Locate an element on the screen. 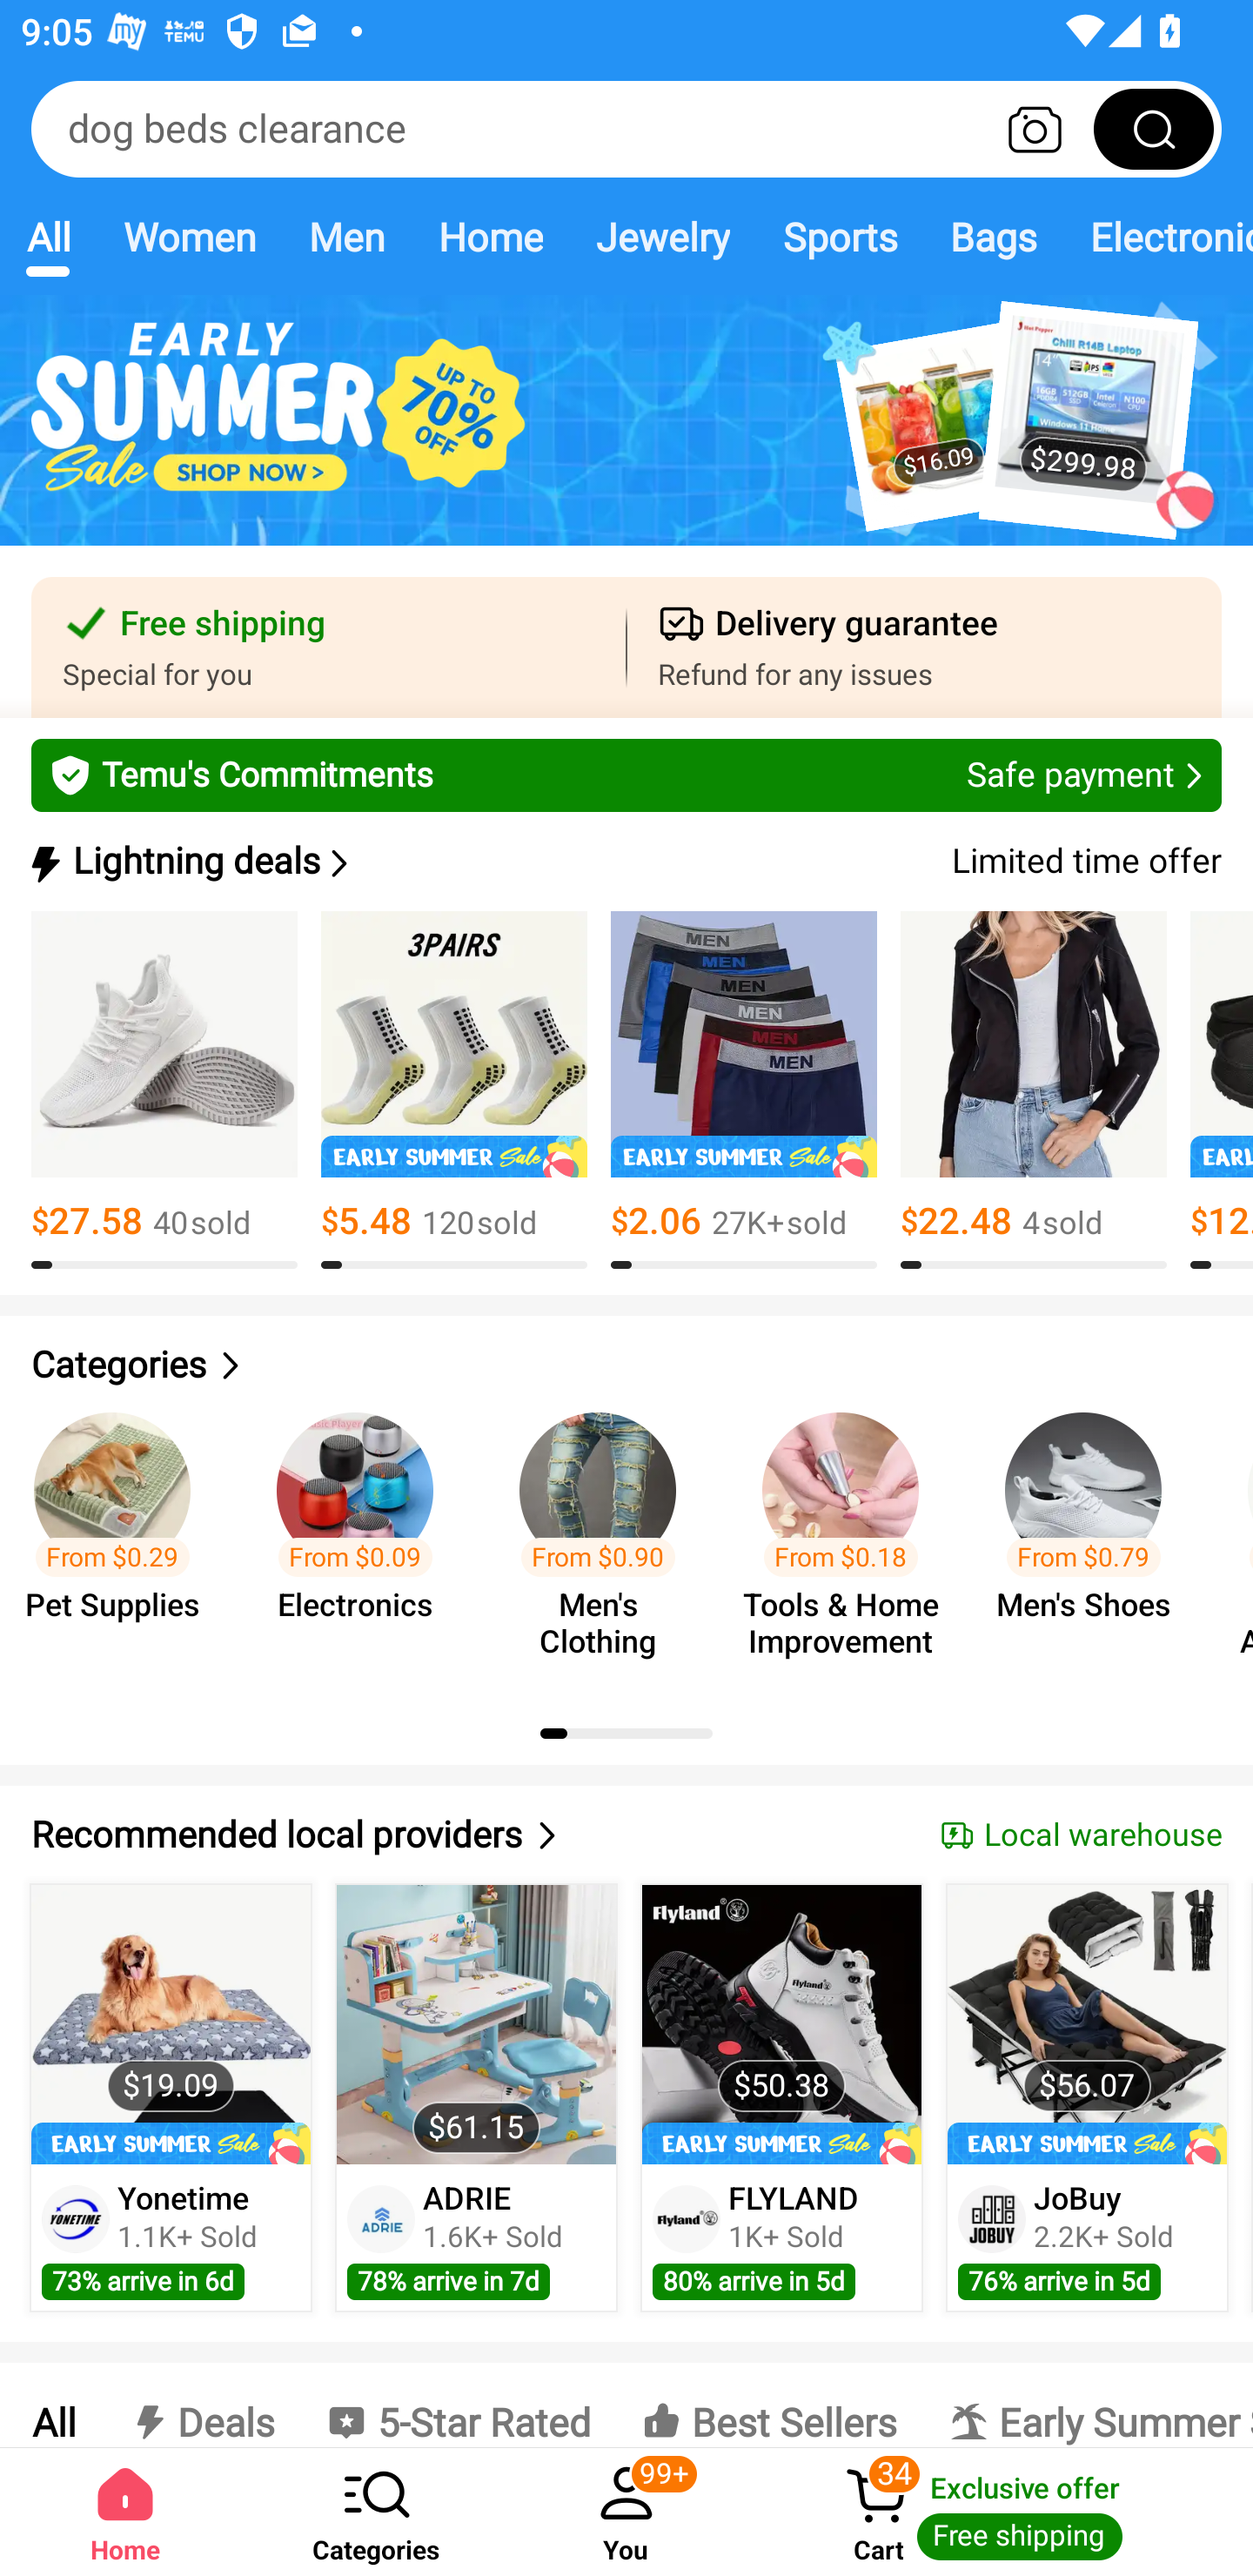 This screenshot has height=2576, width=1253. From $0.79 Men's Shoes is located at coordinates (1093, 1539).